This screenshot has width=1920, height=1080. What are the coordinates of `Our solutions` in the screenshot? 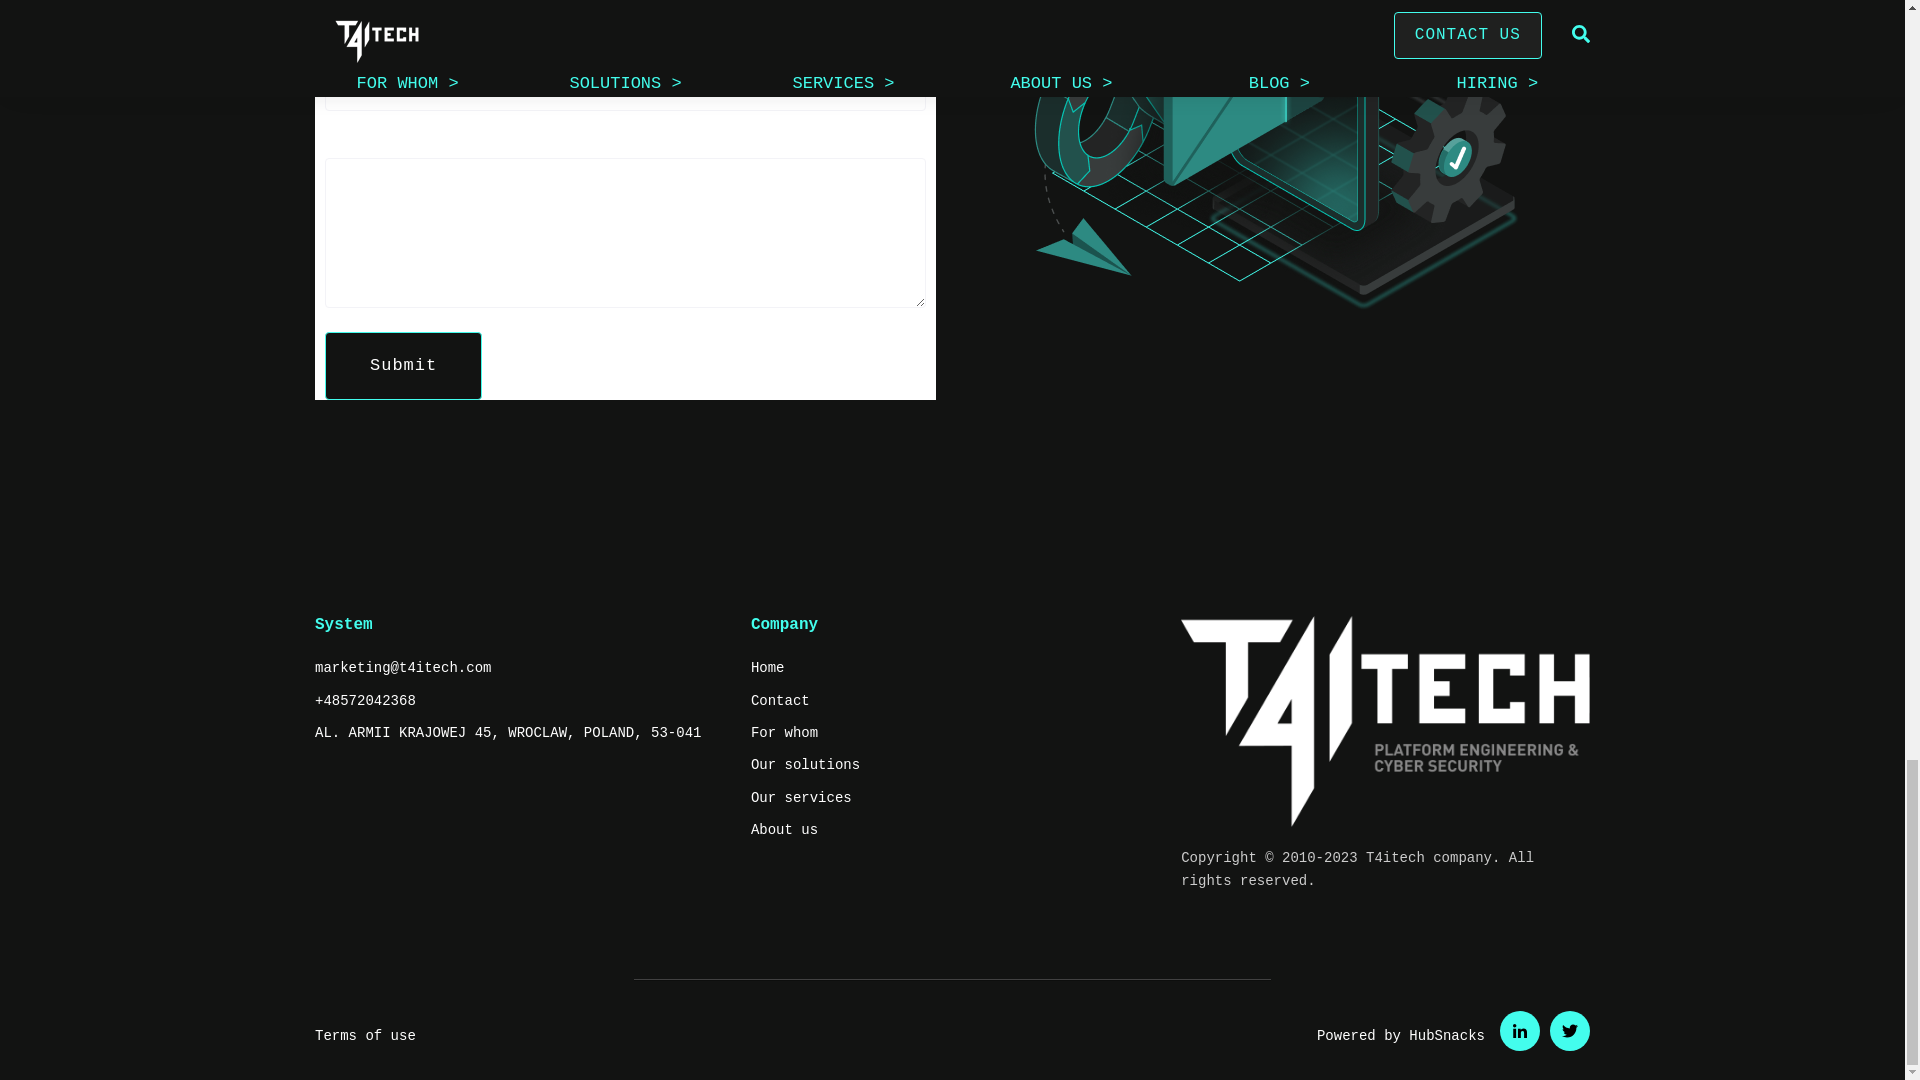 It's located at (805, 764).